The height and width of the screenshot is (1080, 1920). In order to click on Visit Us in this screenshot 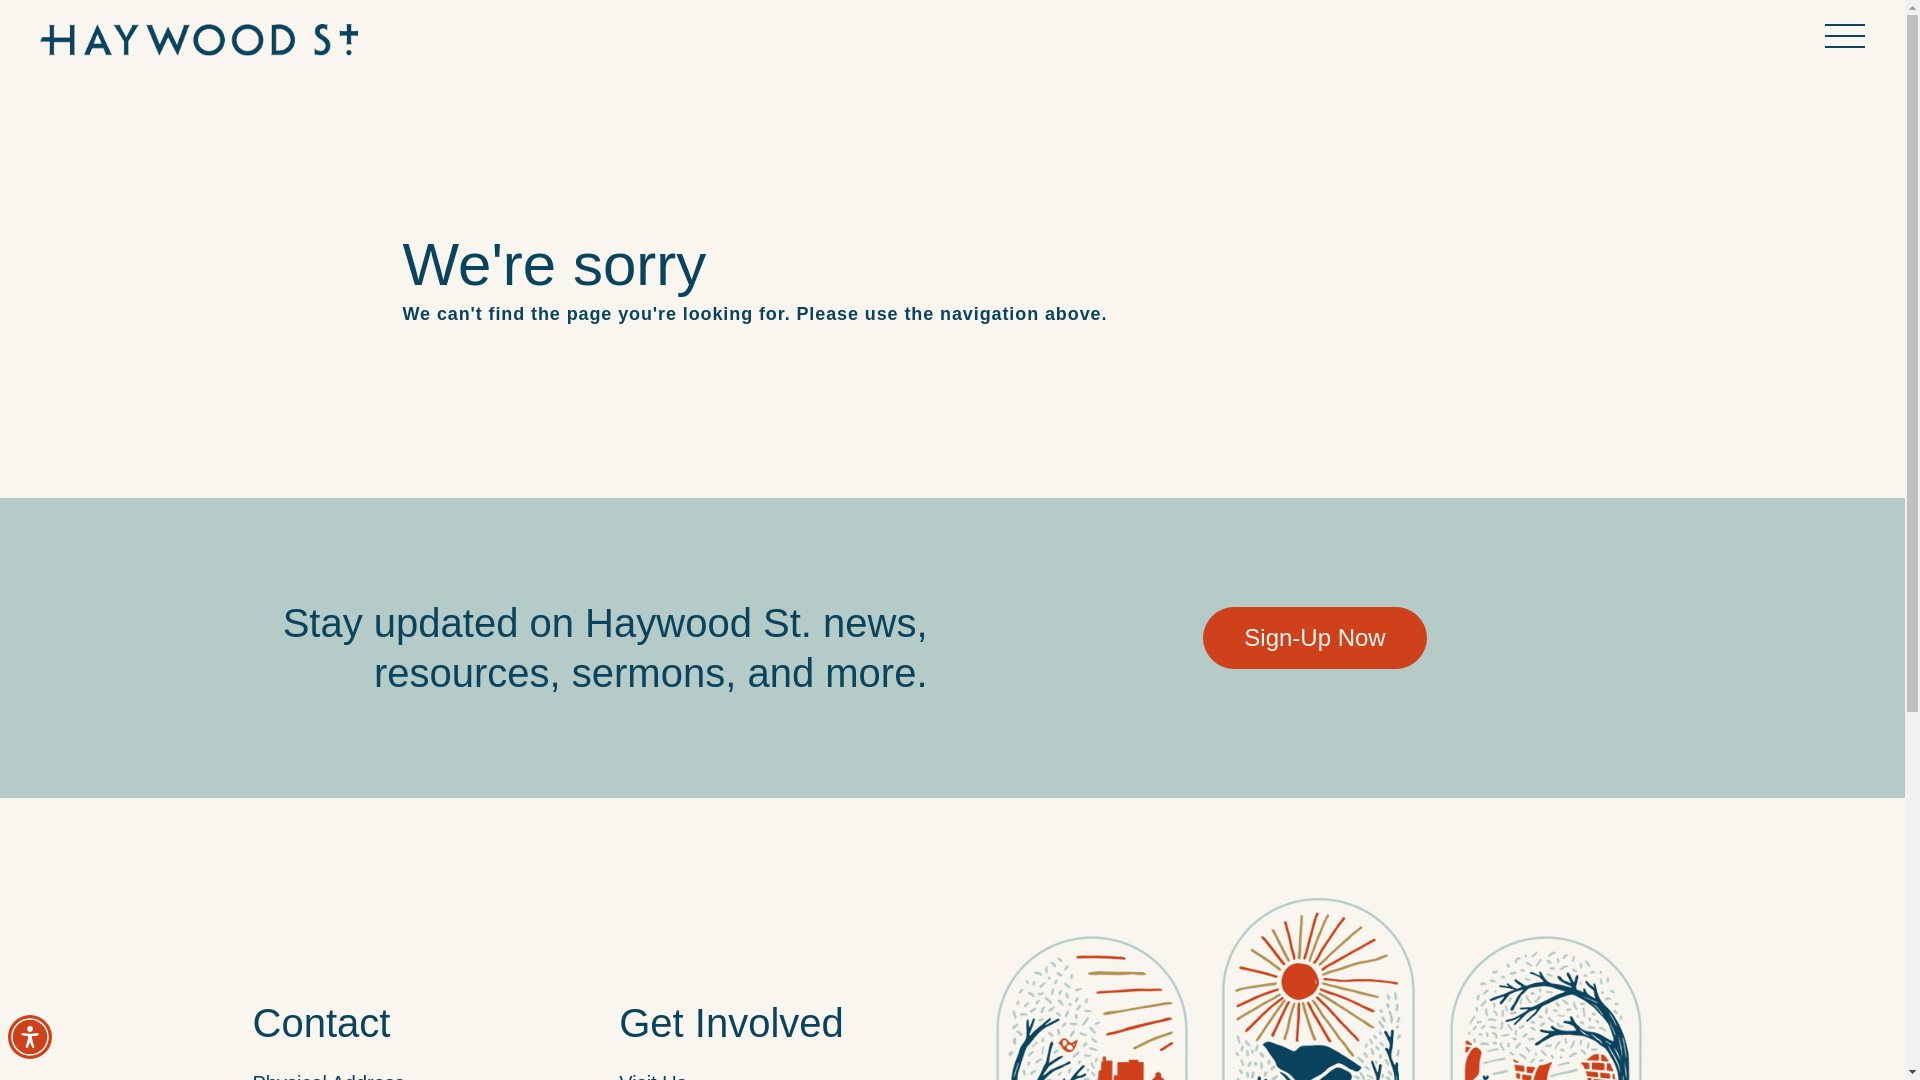, I will do `click(652, 1076)`.